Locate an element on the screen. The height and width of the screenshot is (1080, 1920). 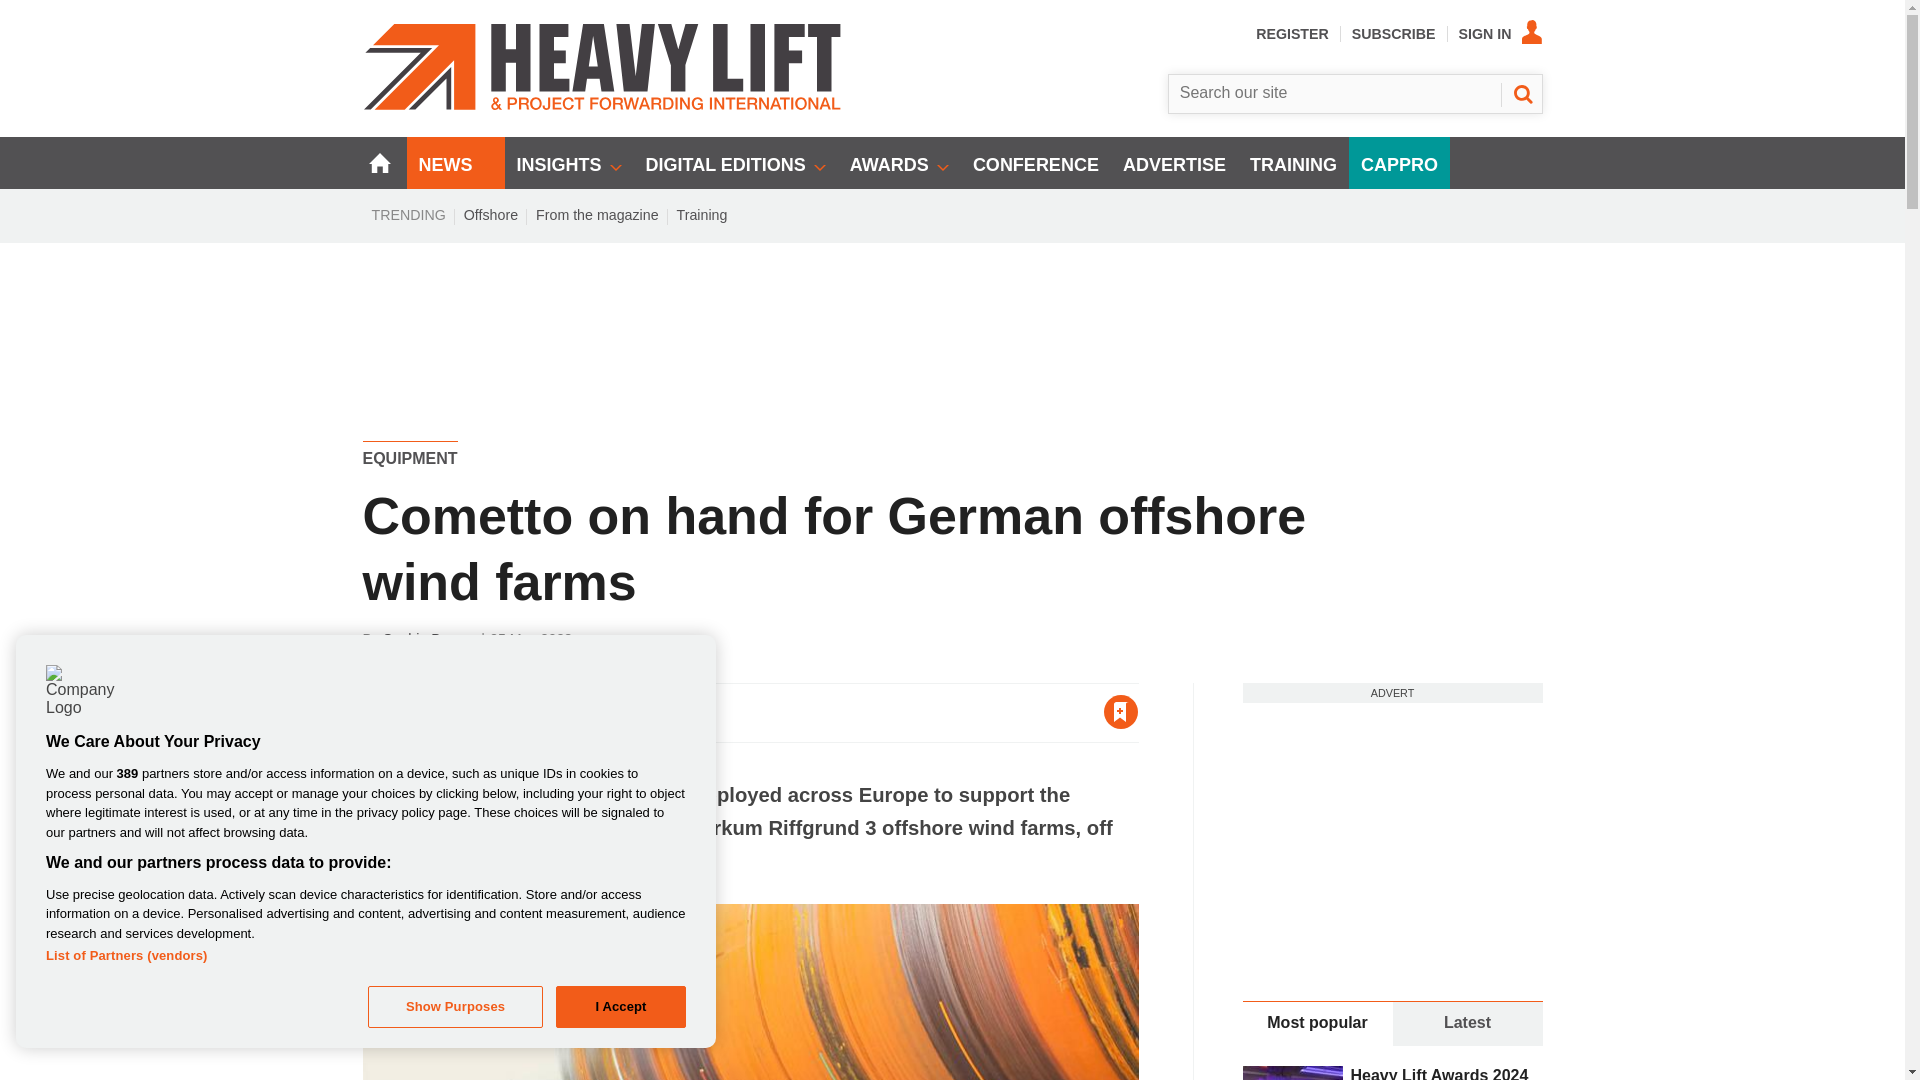
Company Logo is located at coordinates (78, 697).